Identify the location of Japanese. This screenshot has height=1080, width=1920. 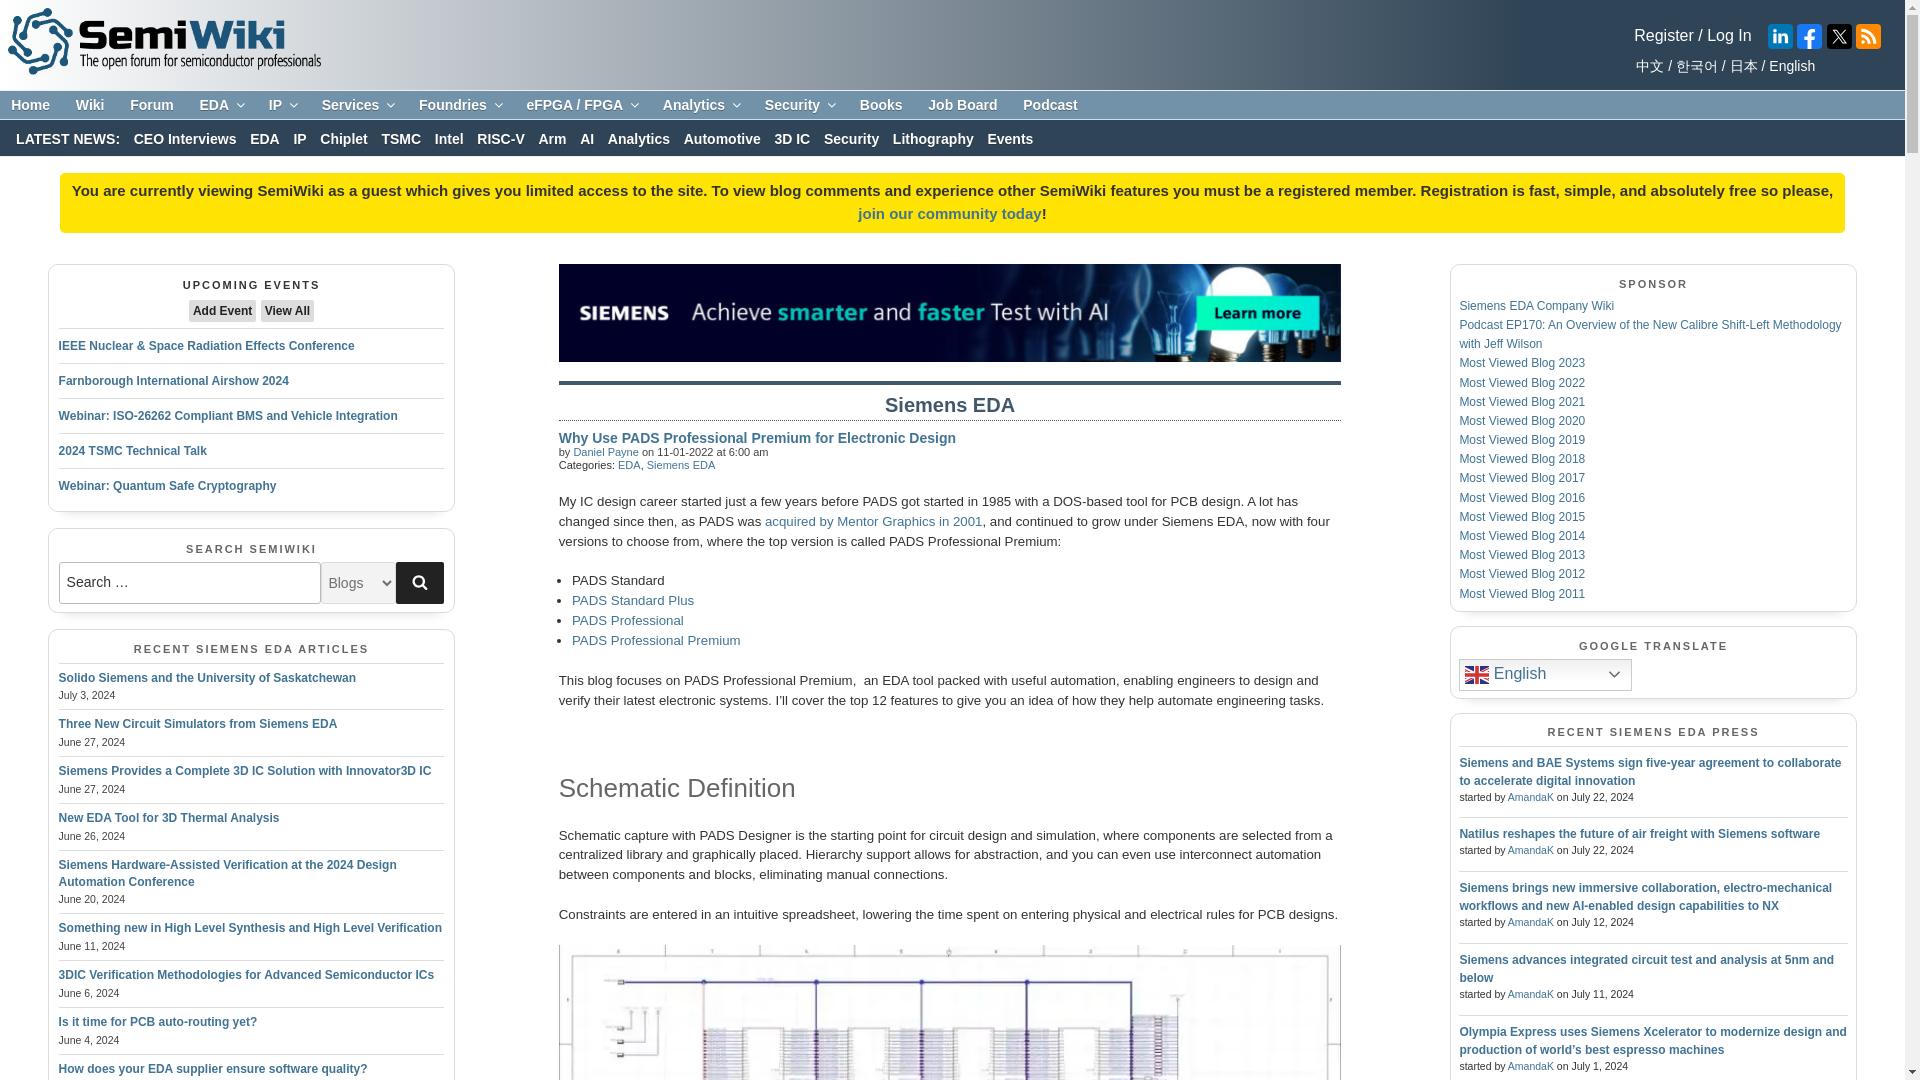
(1740, 66).